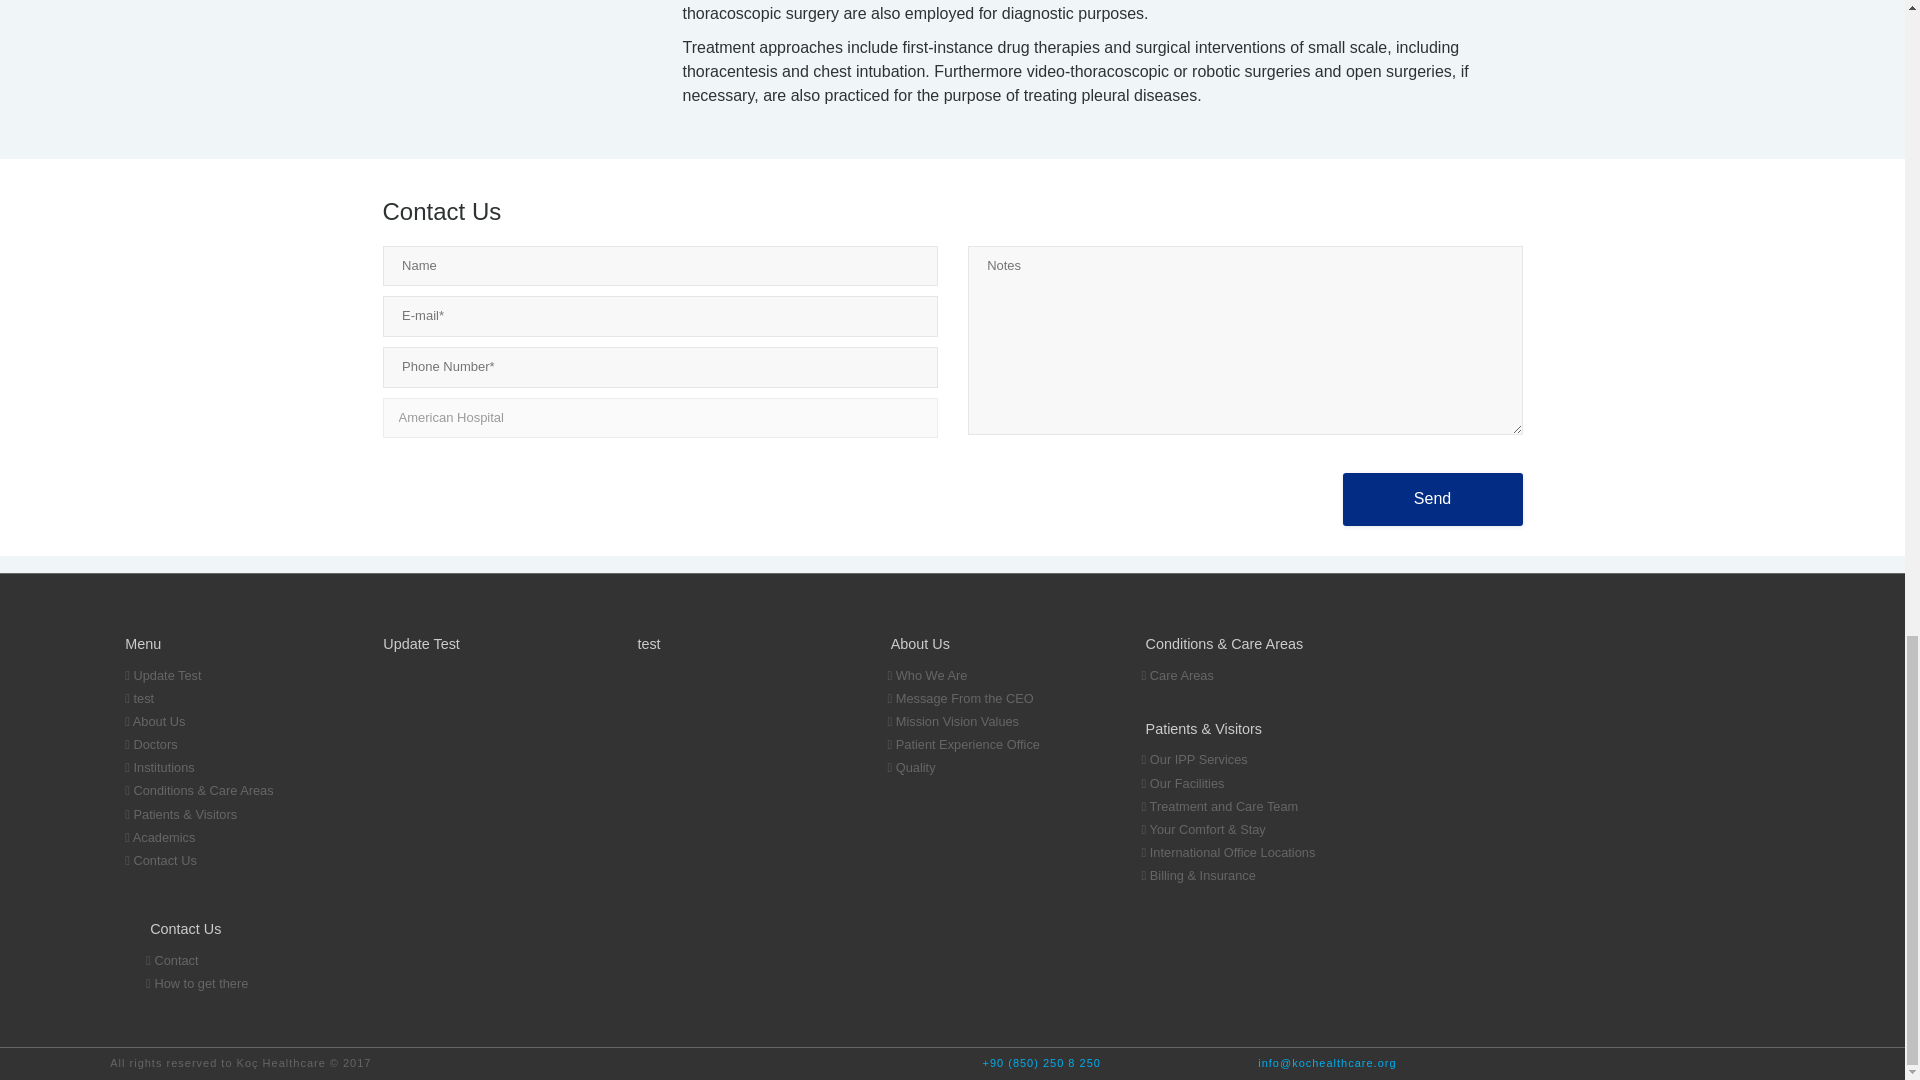  I want to click on Care Areas, so click(1244, 678).